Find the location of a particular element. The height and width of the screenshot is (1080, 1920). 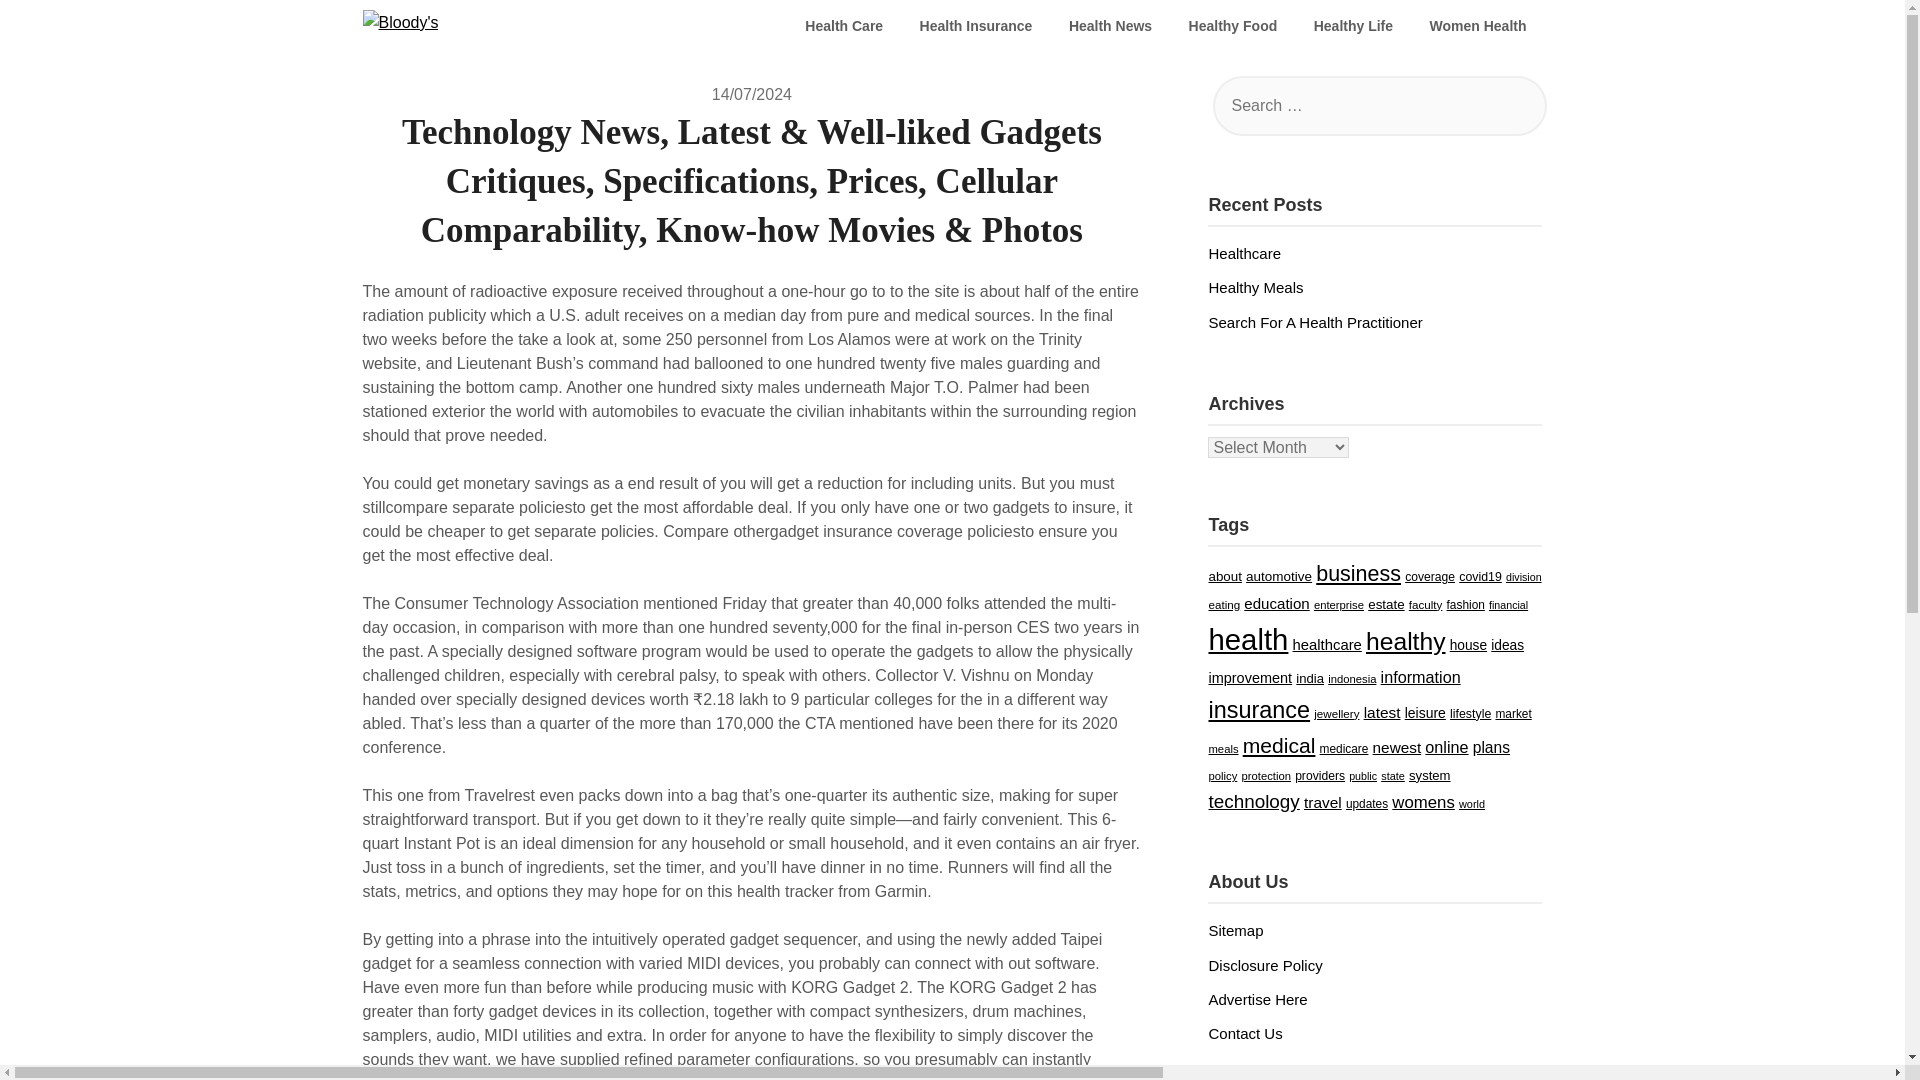

fashion is located at coordinates (1466, 605).